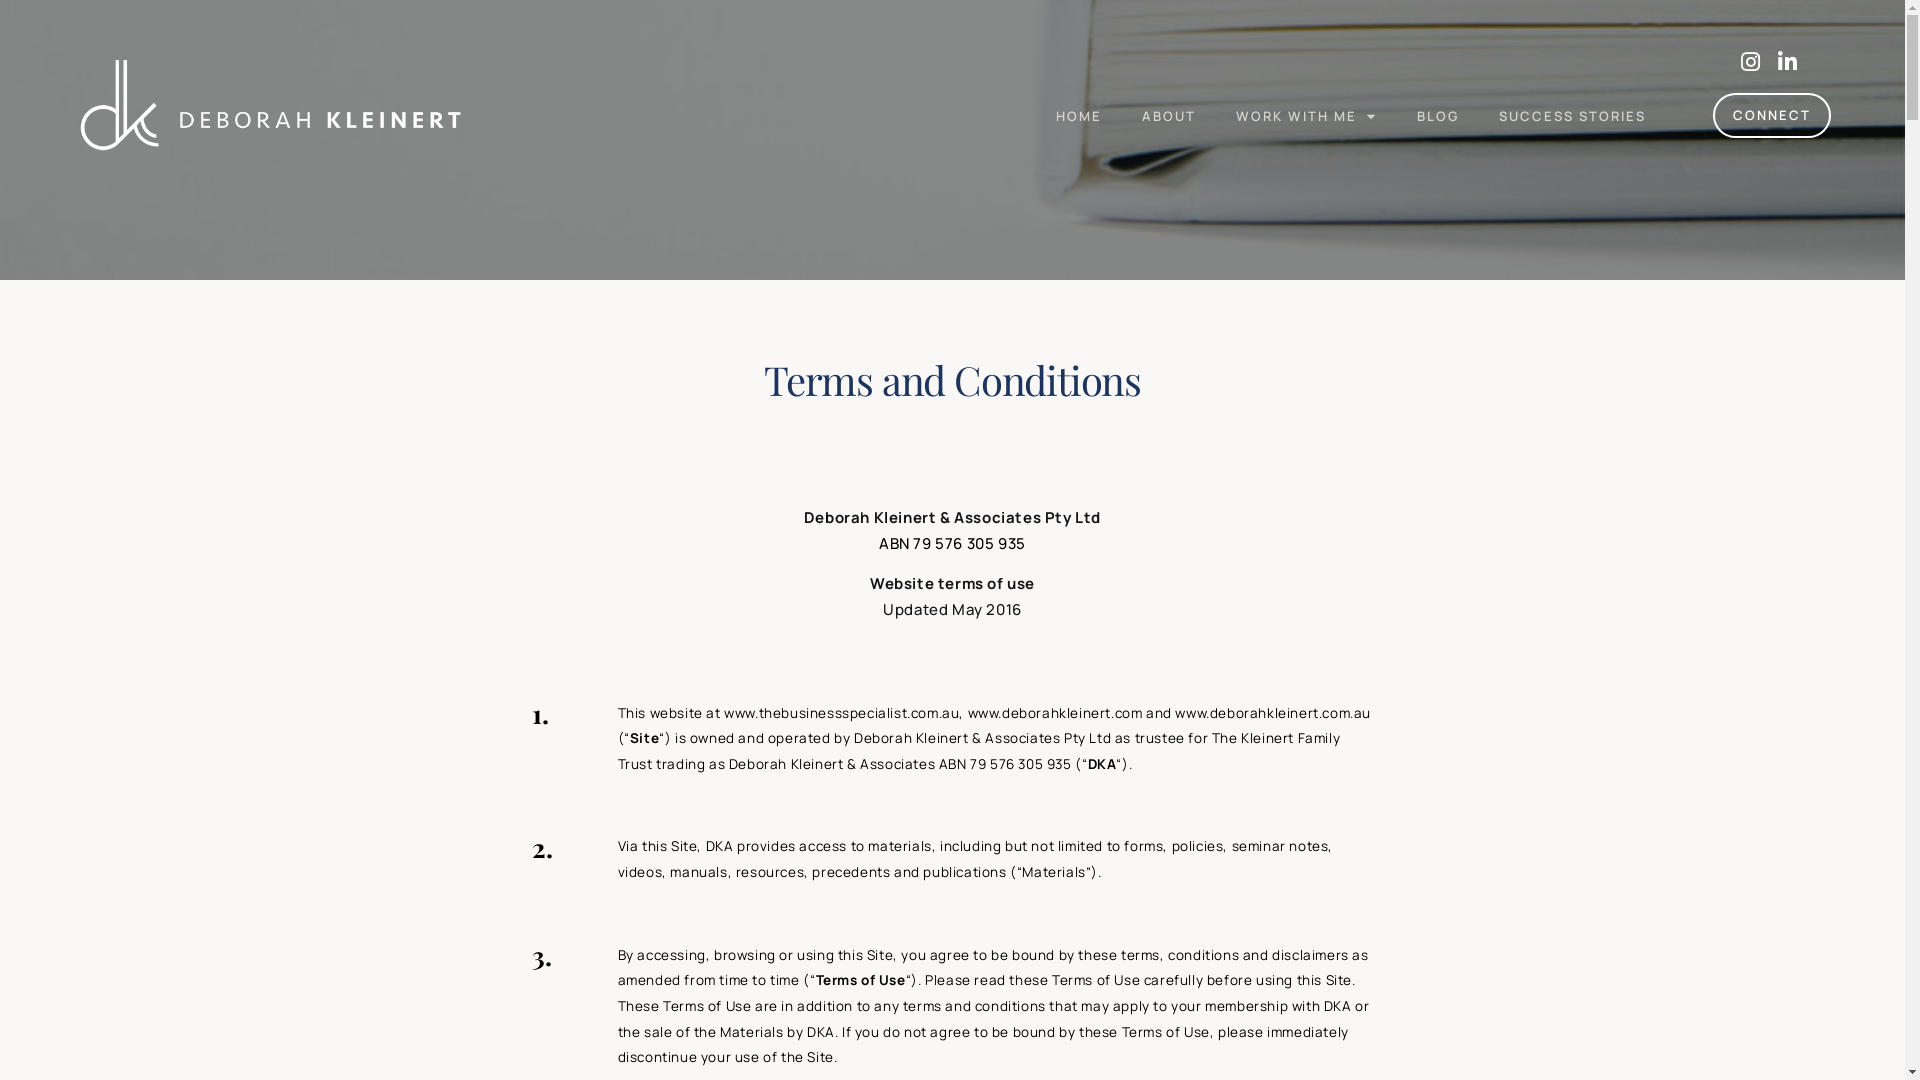 Image resolution: width=1920 pixels, height=1080 pixels. I want to click on BLOG, so click(1438, 117).